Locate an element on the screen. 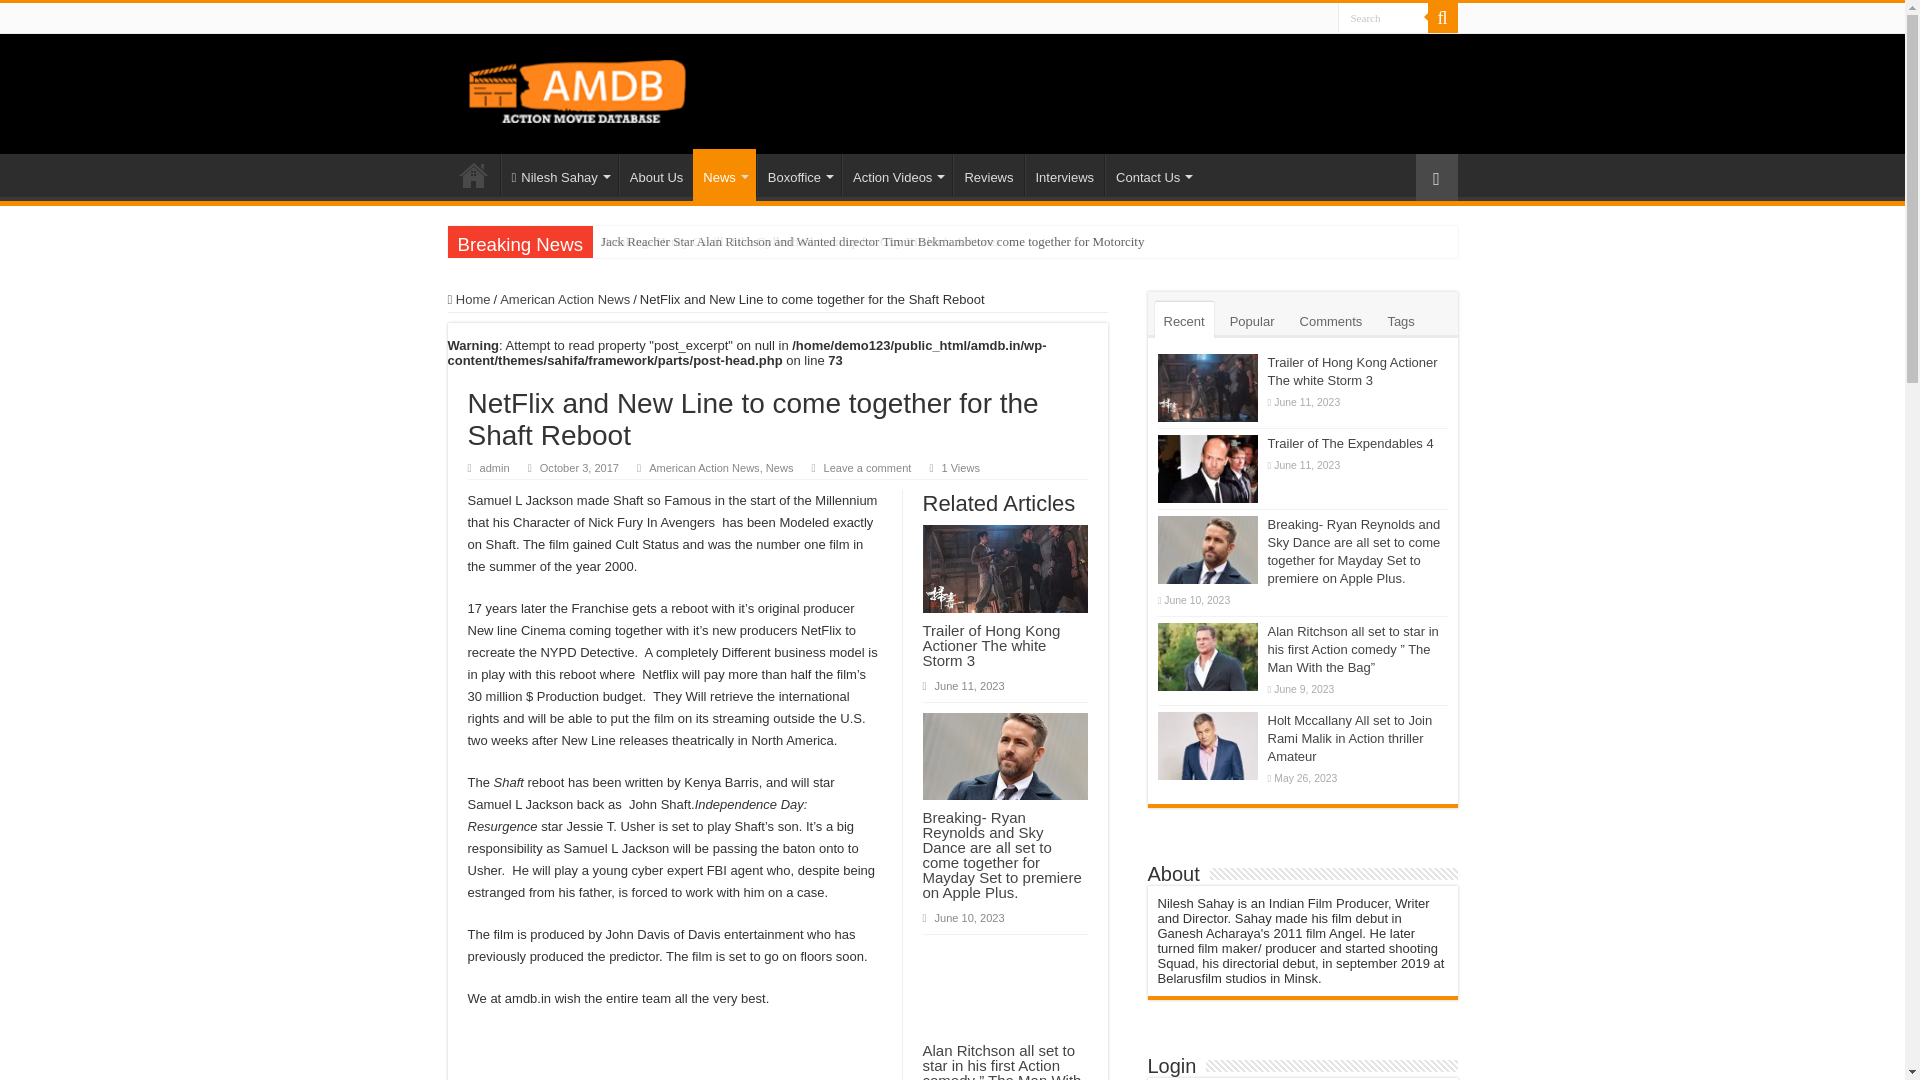  Nilesh Sahay is located at coordinates (558, 174).